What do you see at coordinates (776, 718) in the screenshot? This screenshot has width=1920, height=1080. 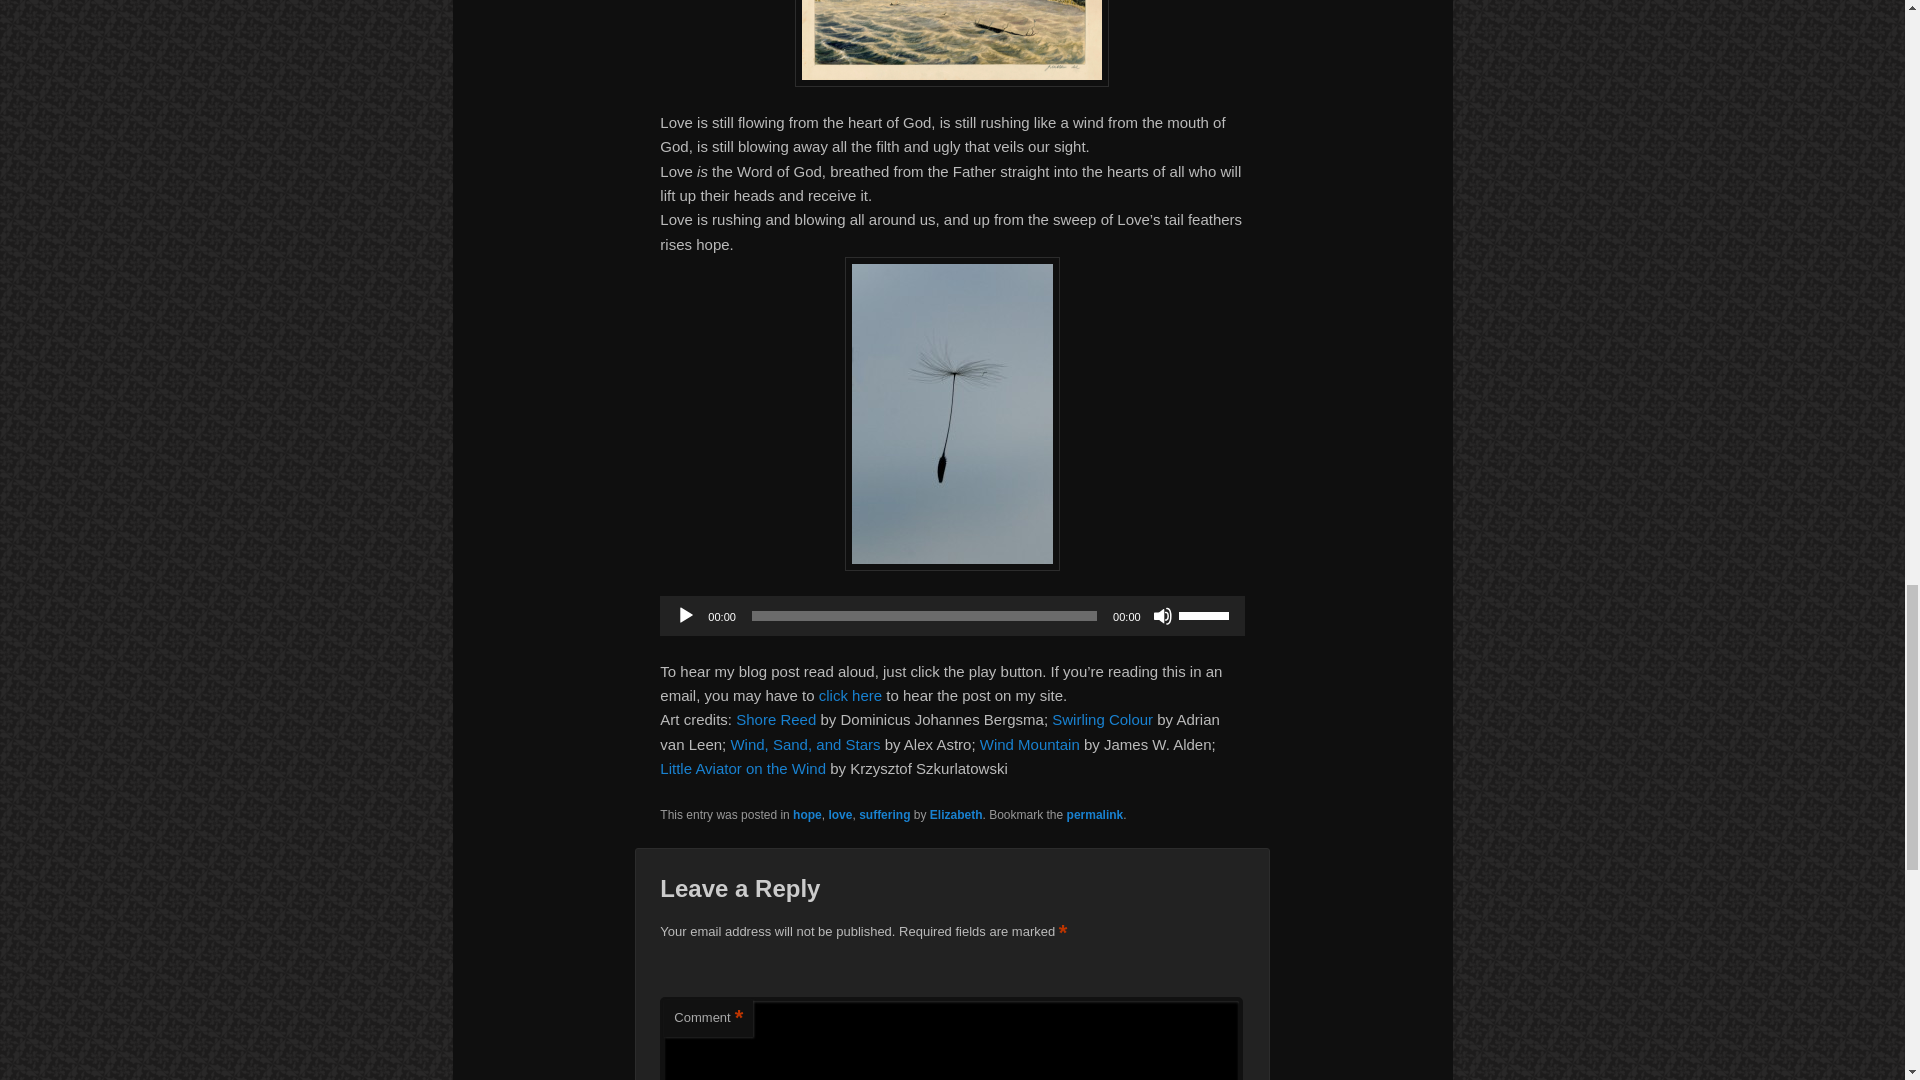 I see `Shore Reed` at bounding box center [776, 718].